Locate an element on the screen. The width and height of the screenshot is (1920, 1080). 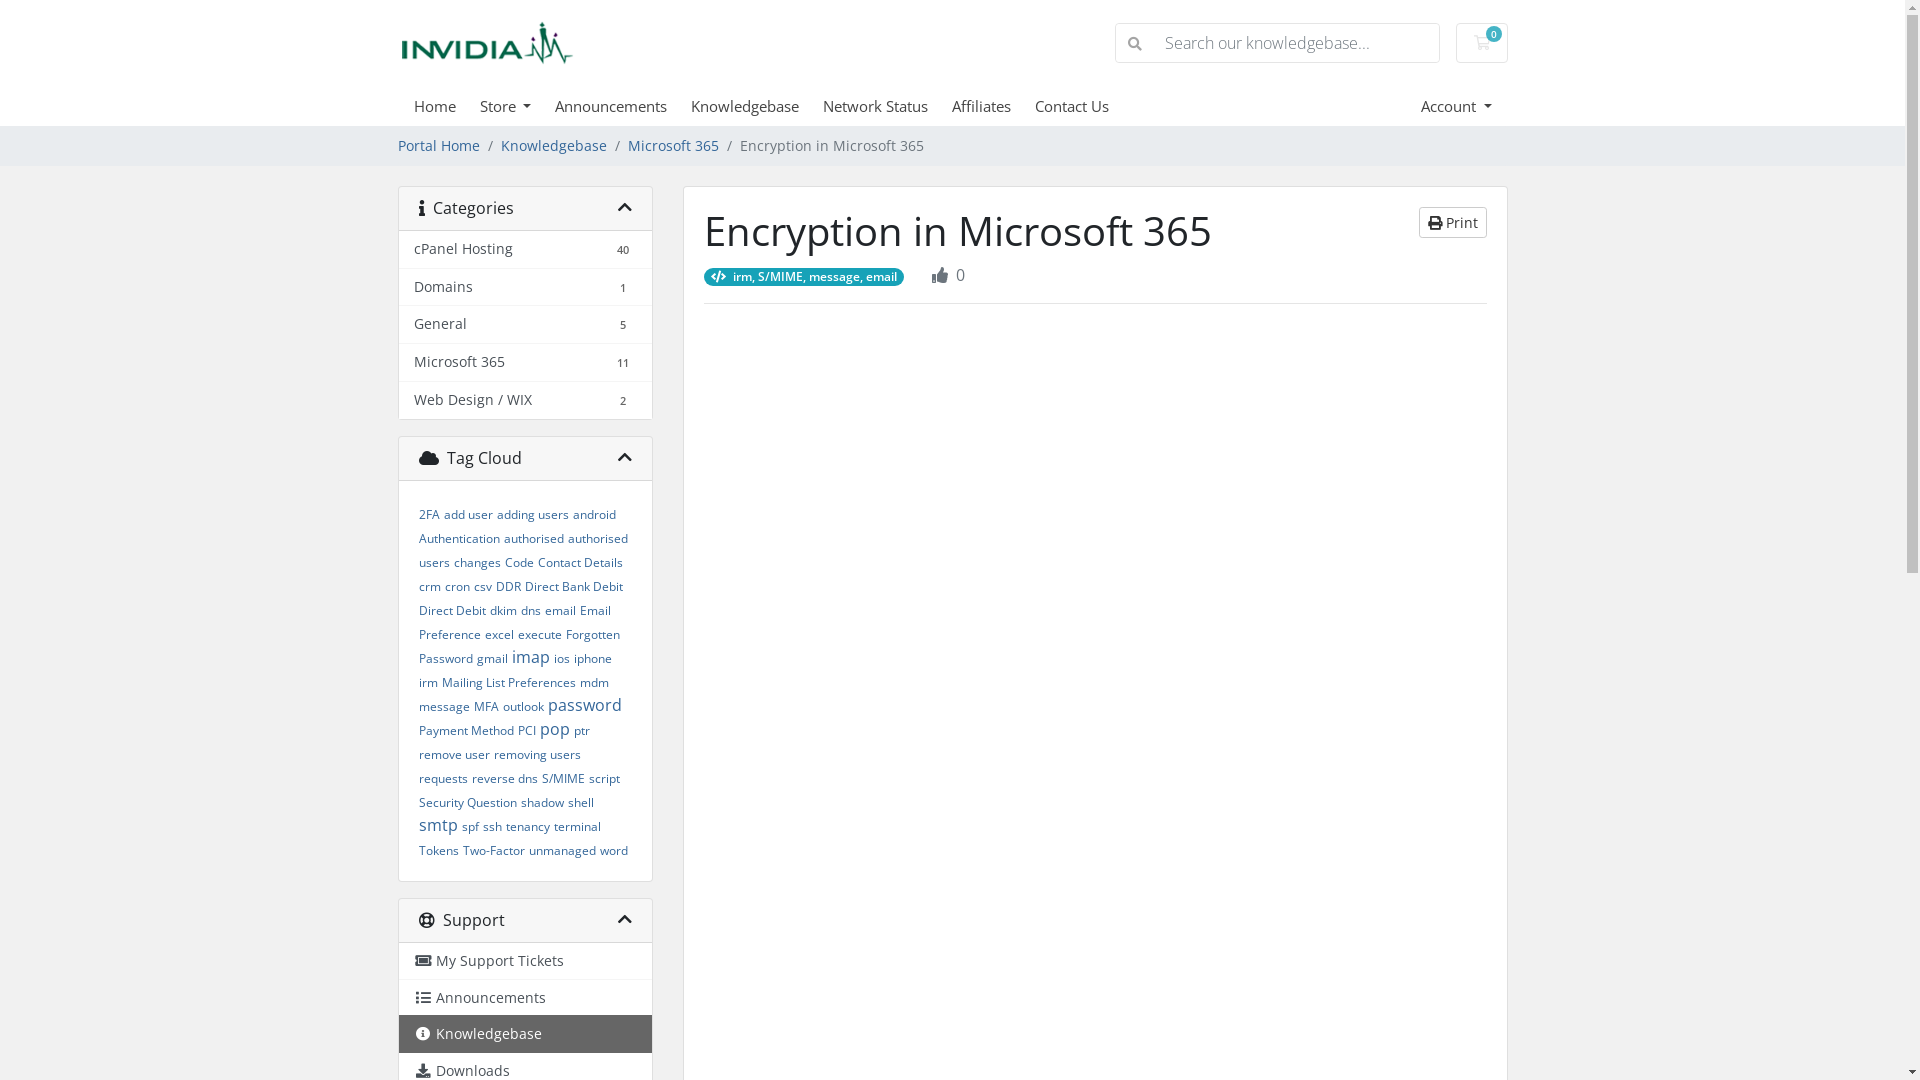
reverse dns is located at coordinates (505, 778).